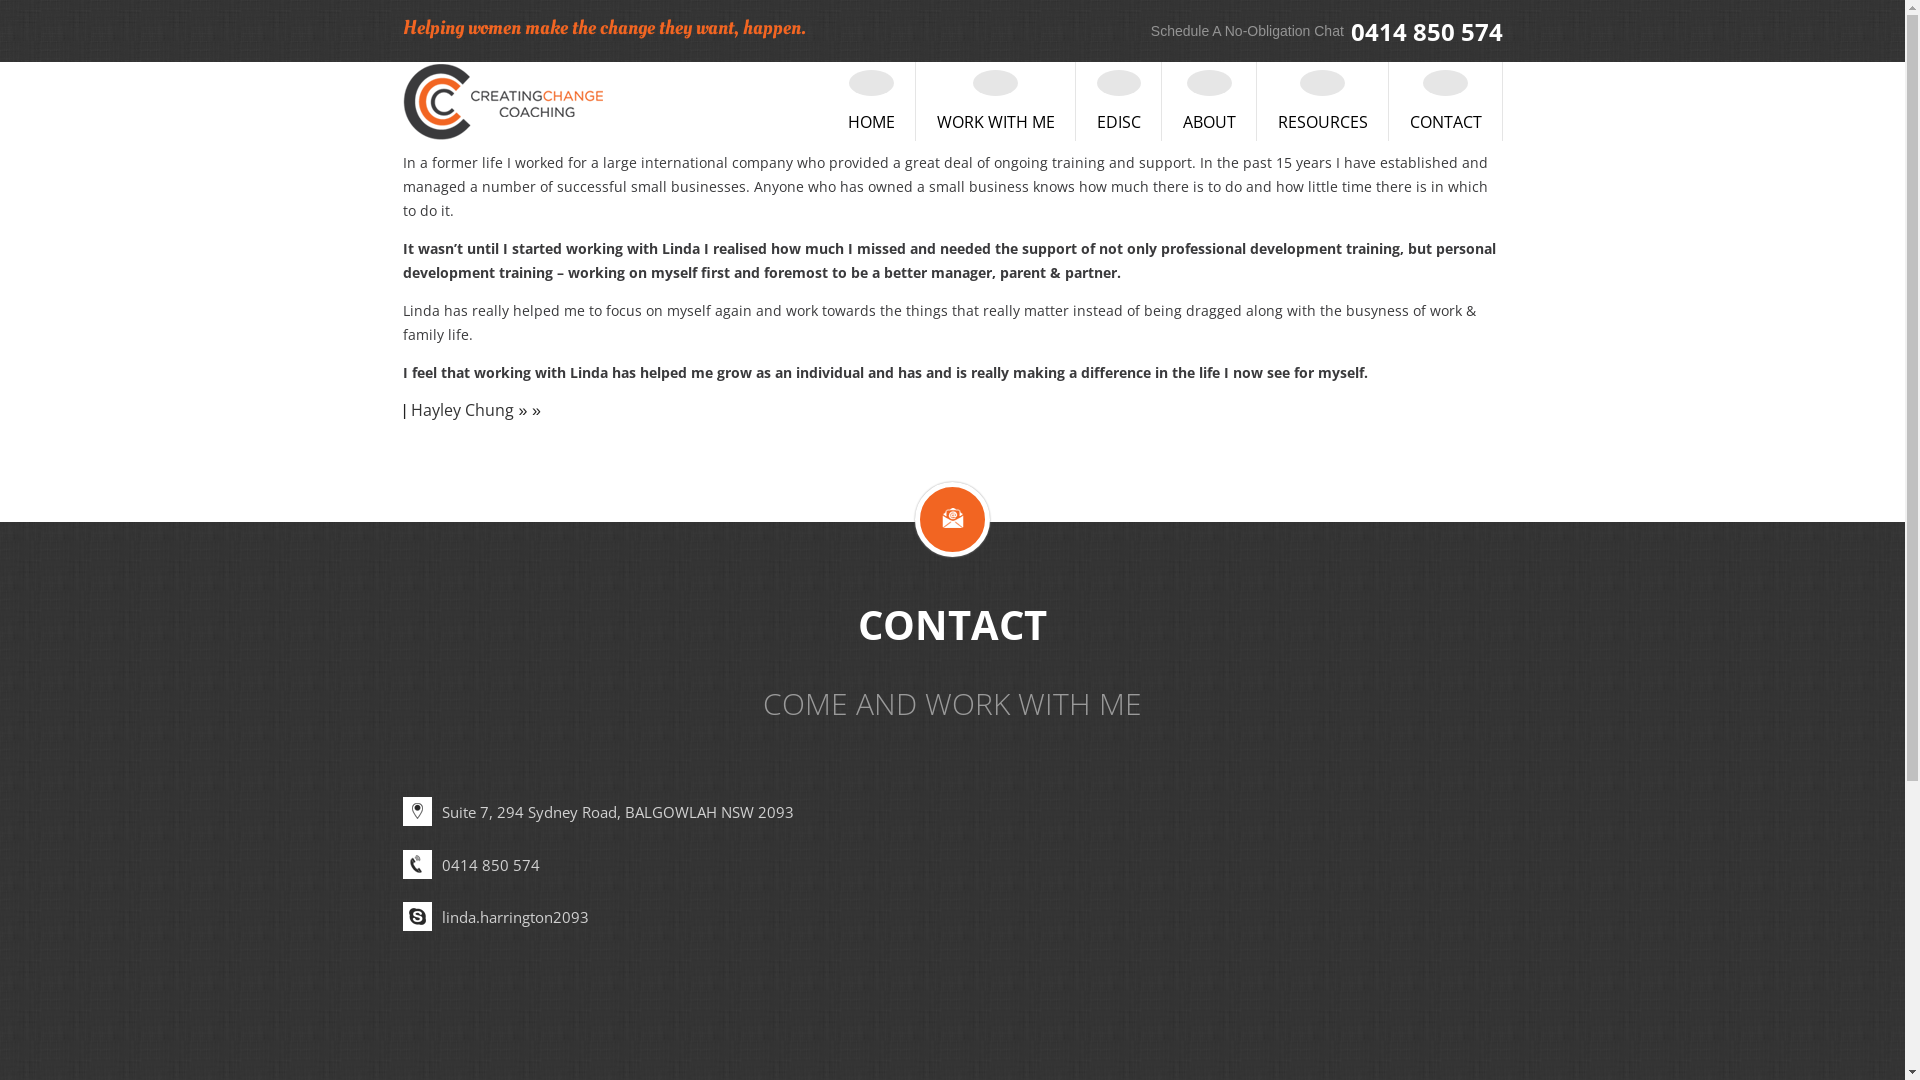 The height and width of the screenshot is (1080, 1920). What do you see at coordinates (1446, 102) in the screenshot?
I see `CONTACT` at bounding box center [1446, 102].